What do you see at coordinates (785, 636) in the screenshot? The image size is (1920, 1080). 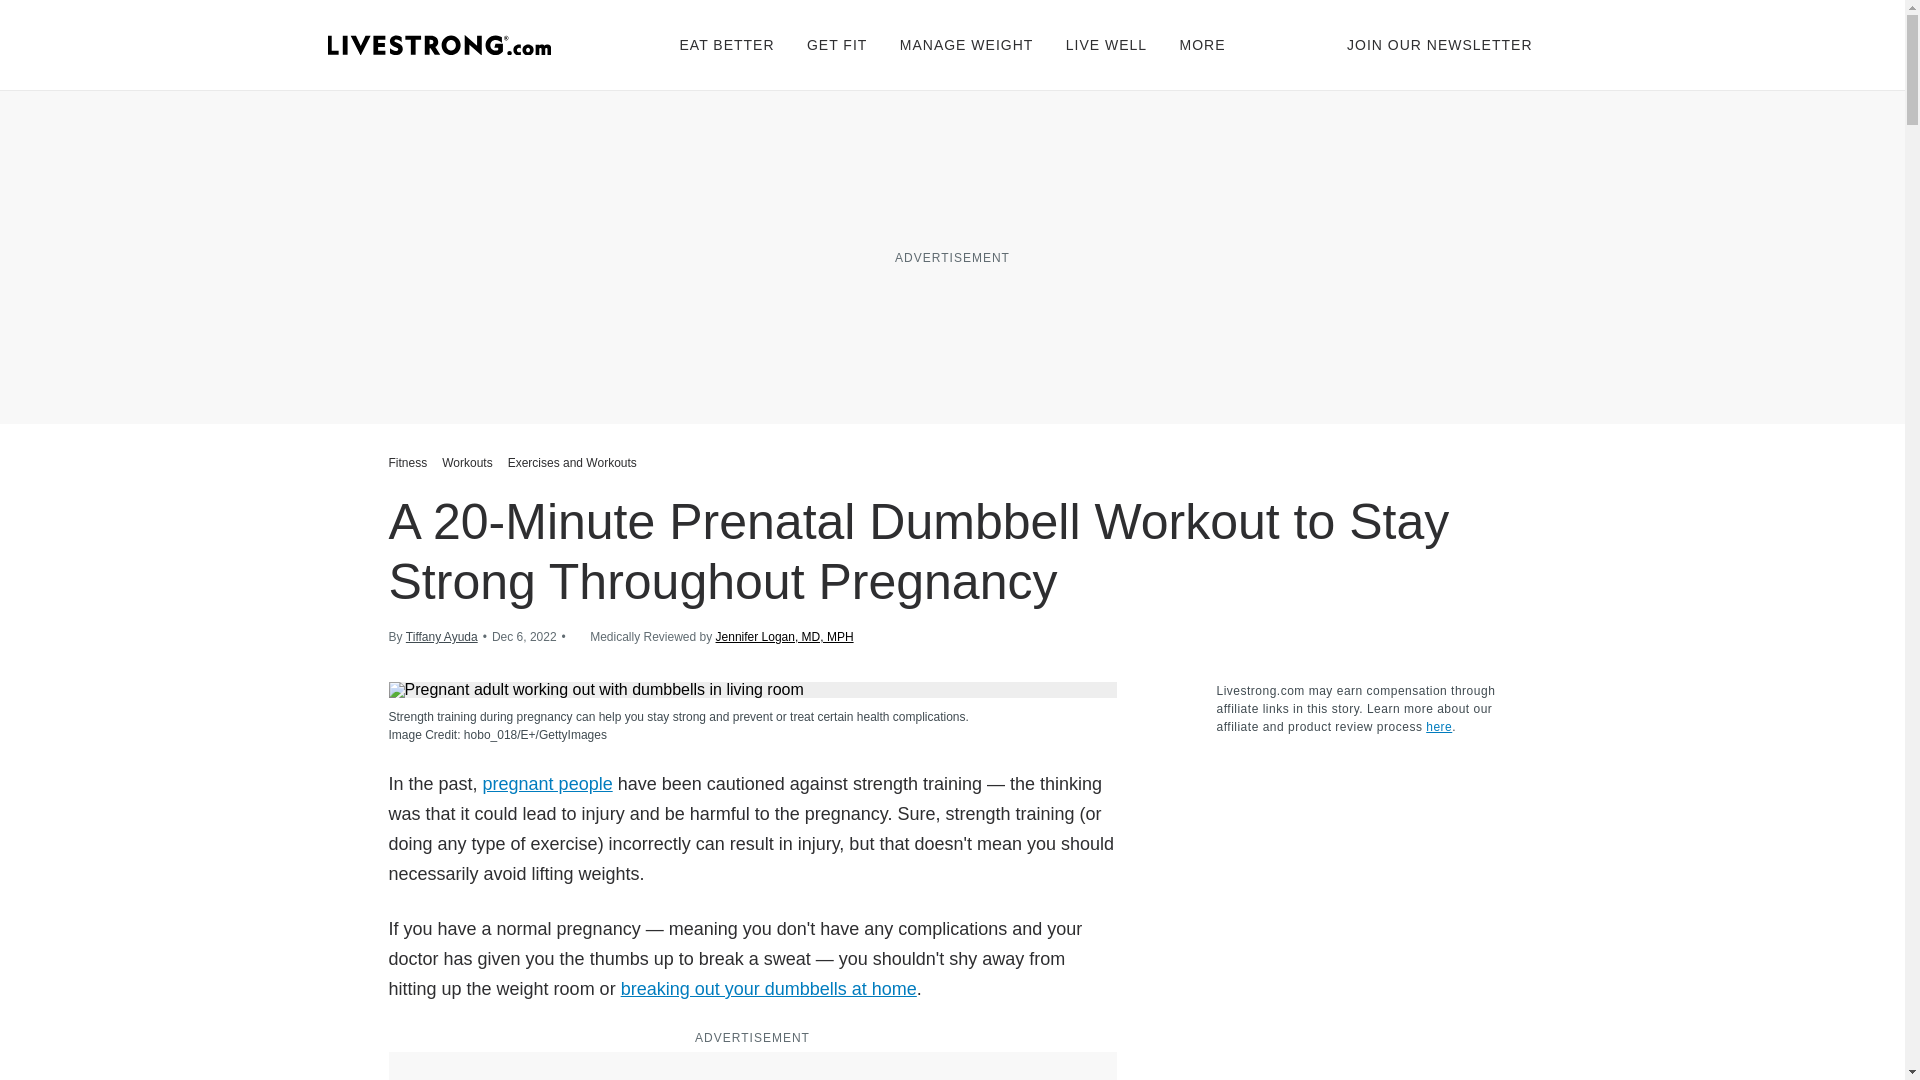 I see `Jennifer Logan, MD, MPH` at bounding box center [785, 636].